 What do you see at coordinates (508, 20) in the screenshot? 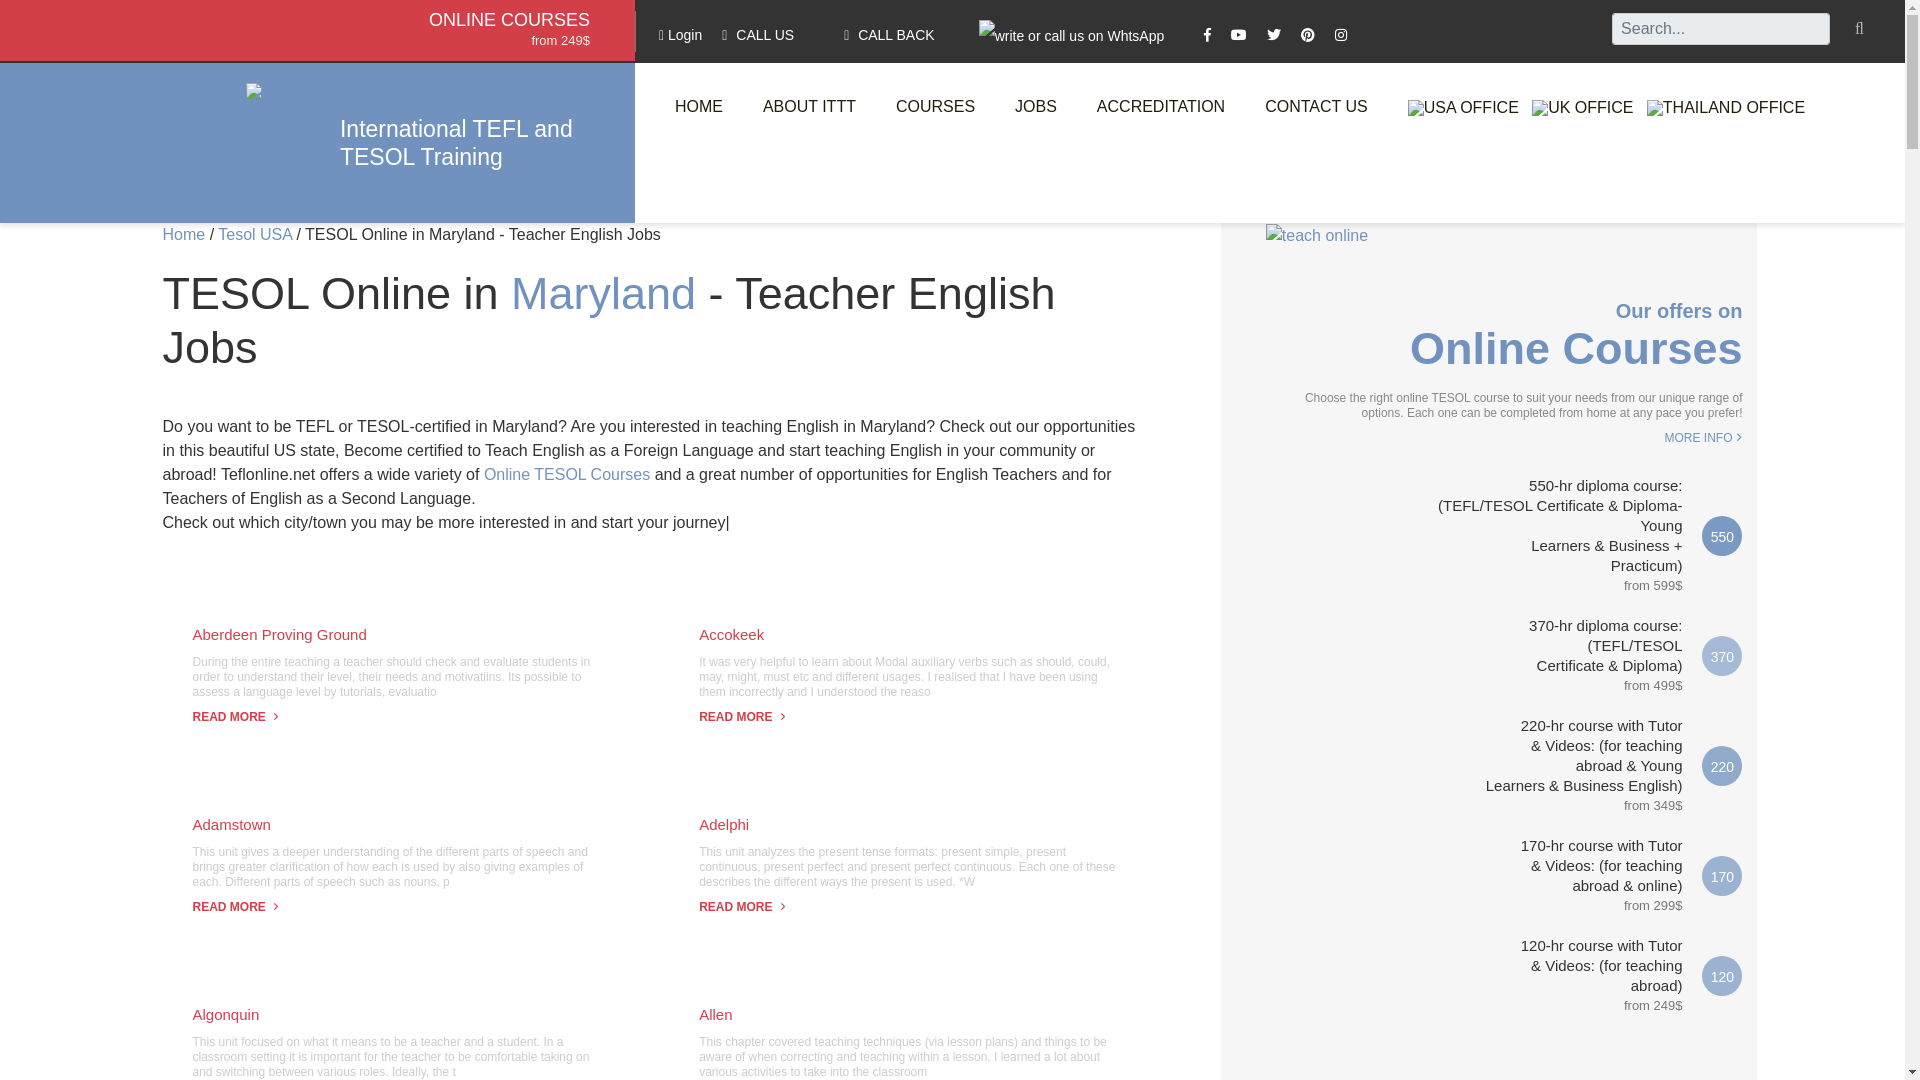
I see `ONLINE COURSES` at bounding box center [508, 20].